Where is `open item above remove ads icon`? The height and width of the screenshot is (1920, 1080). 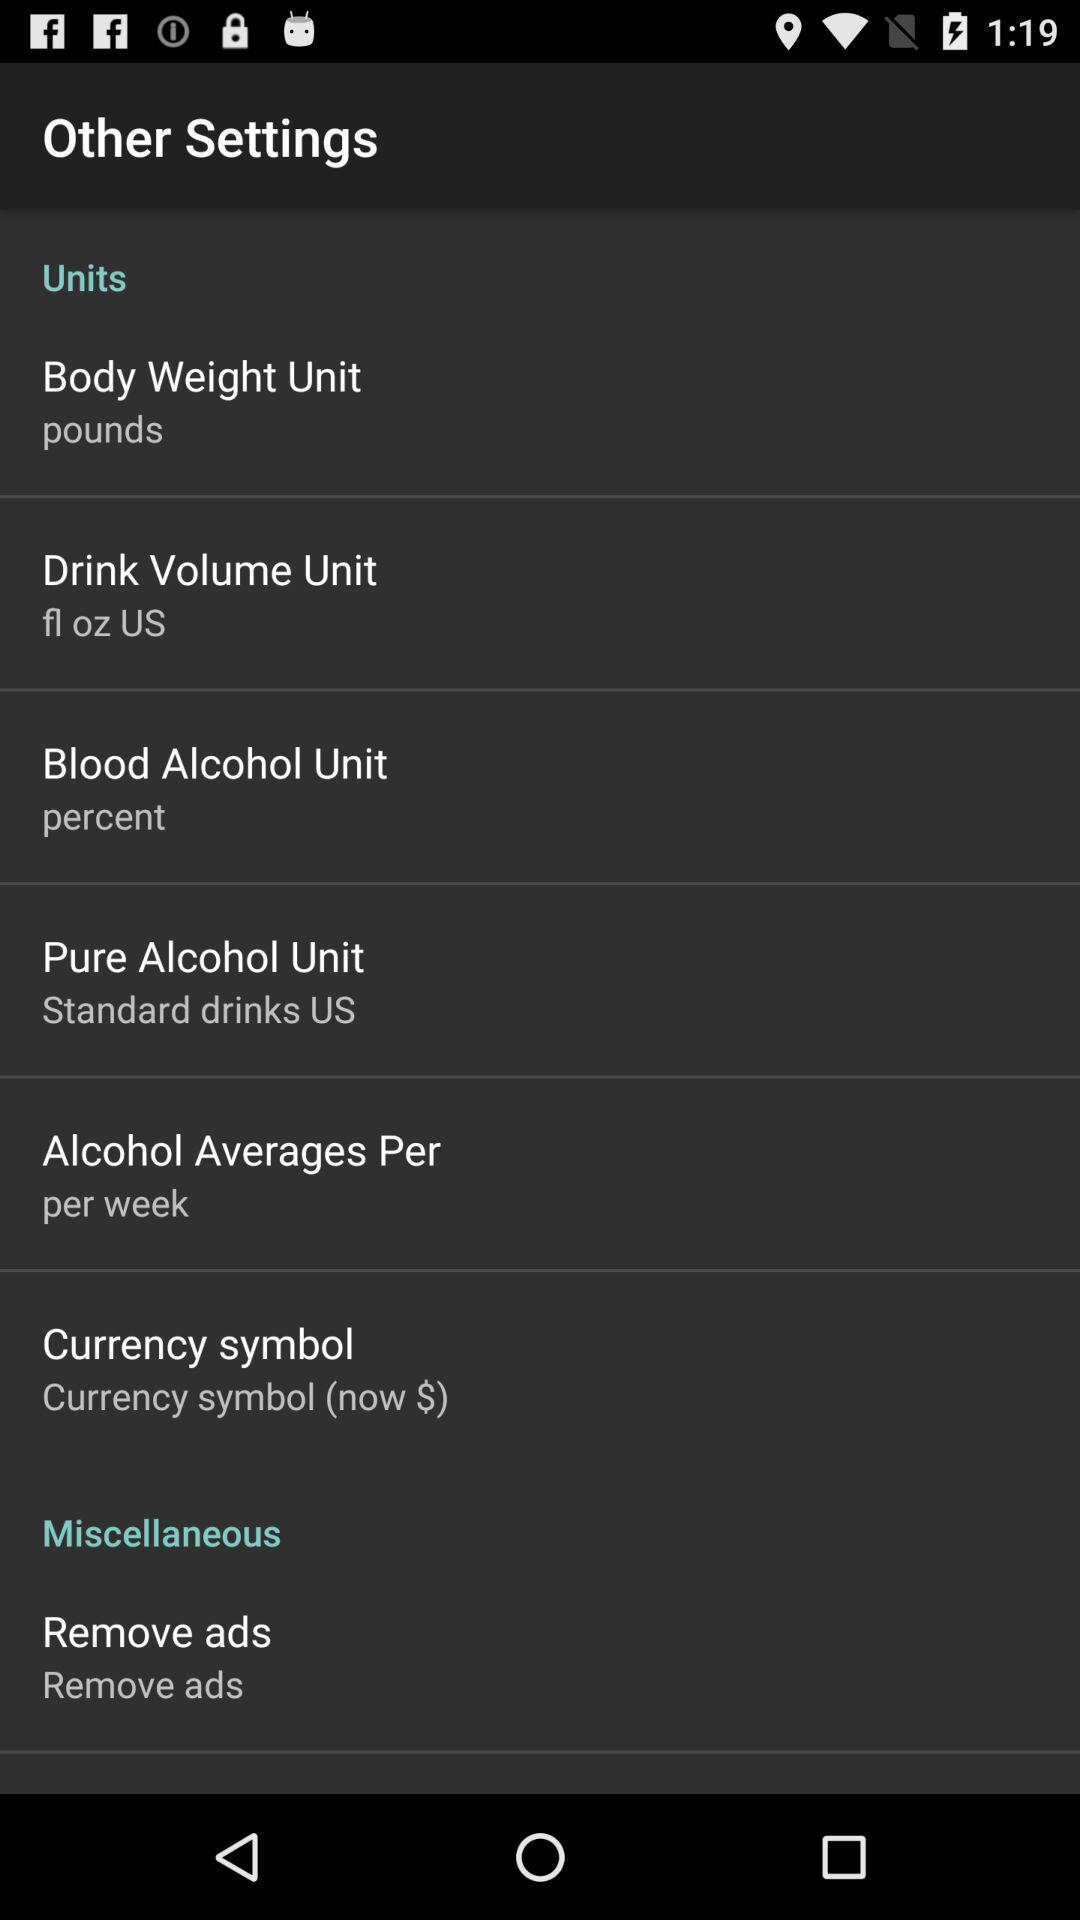
open item above remove ads icon is located at coordinates (540, 1511).